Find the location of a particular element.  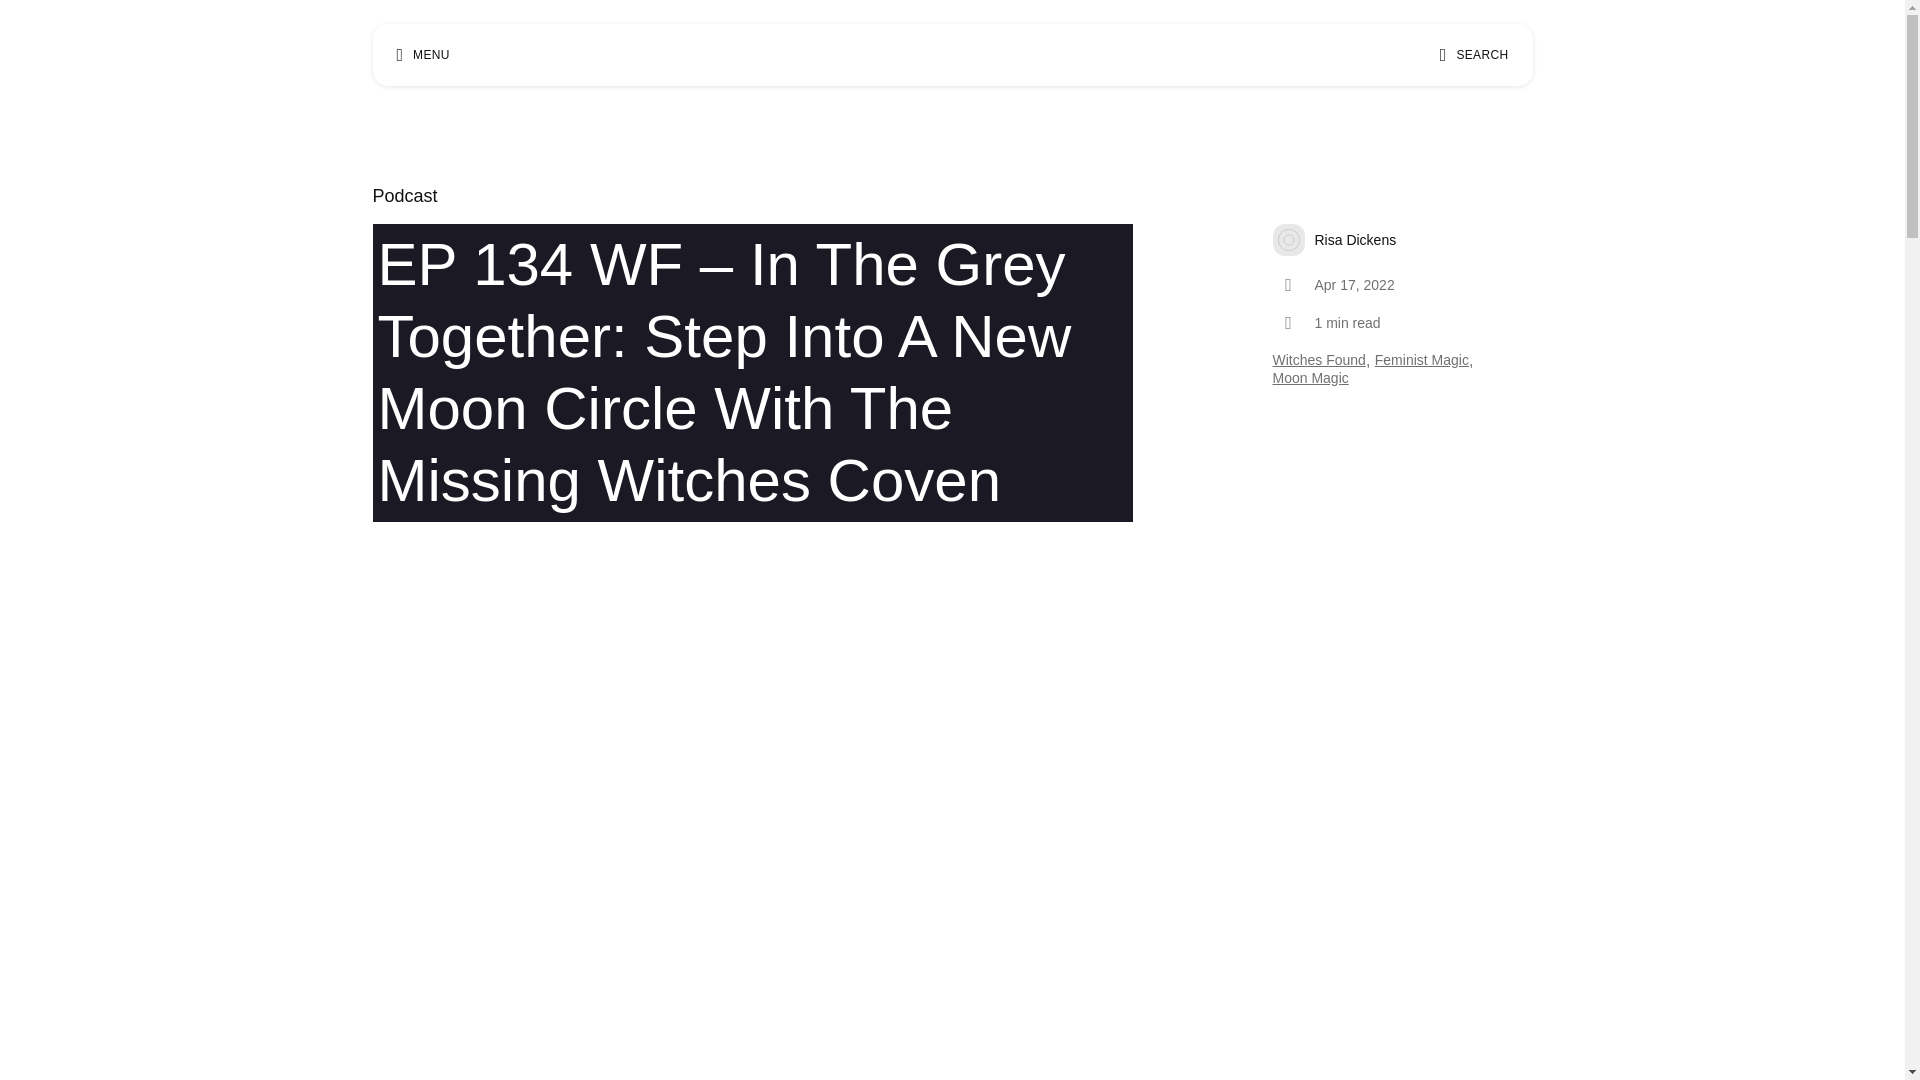

Feminist Magic is located at coordinates (1421, 420).